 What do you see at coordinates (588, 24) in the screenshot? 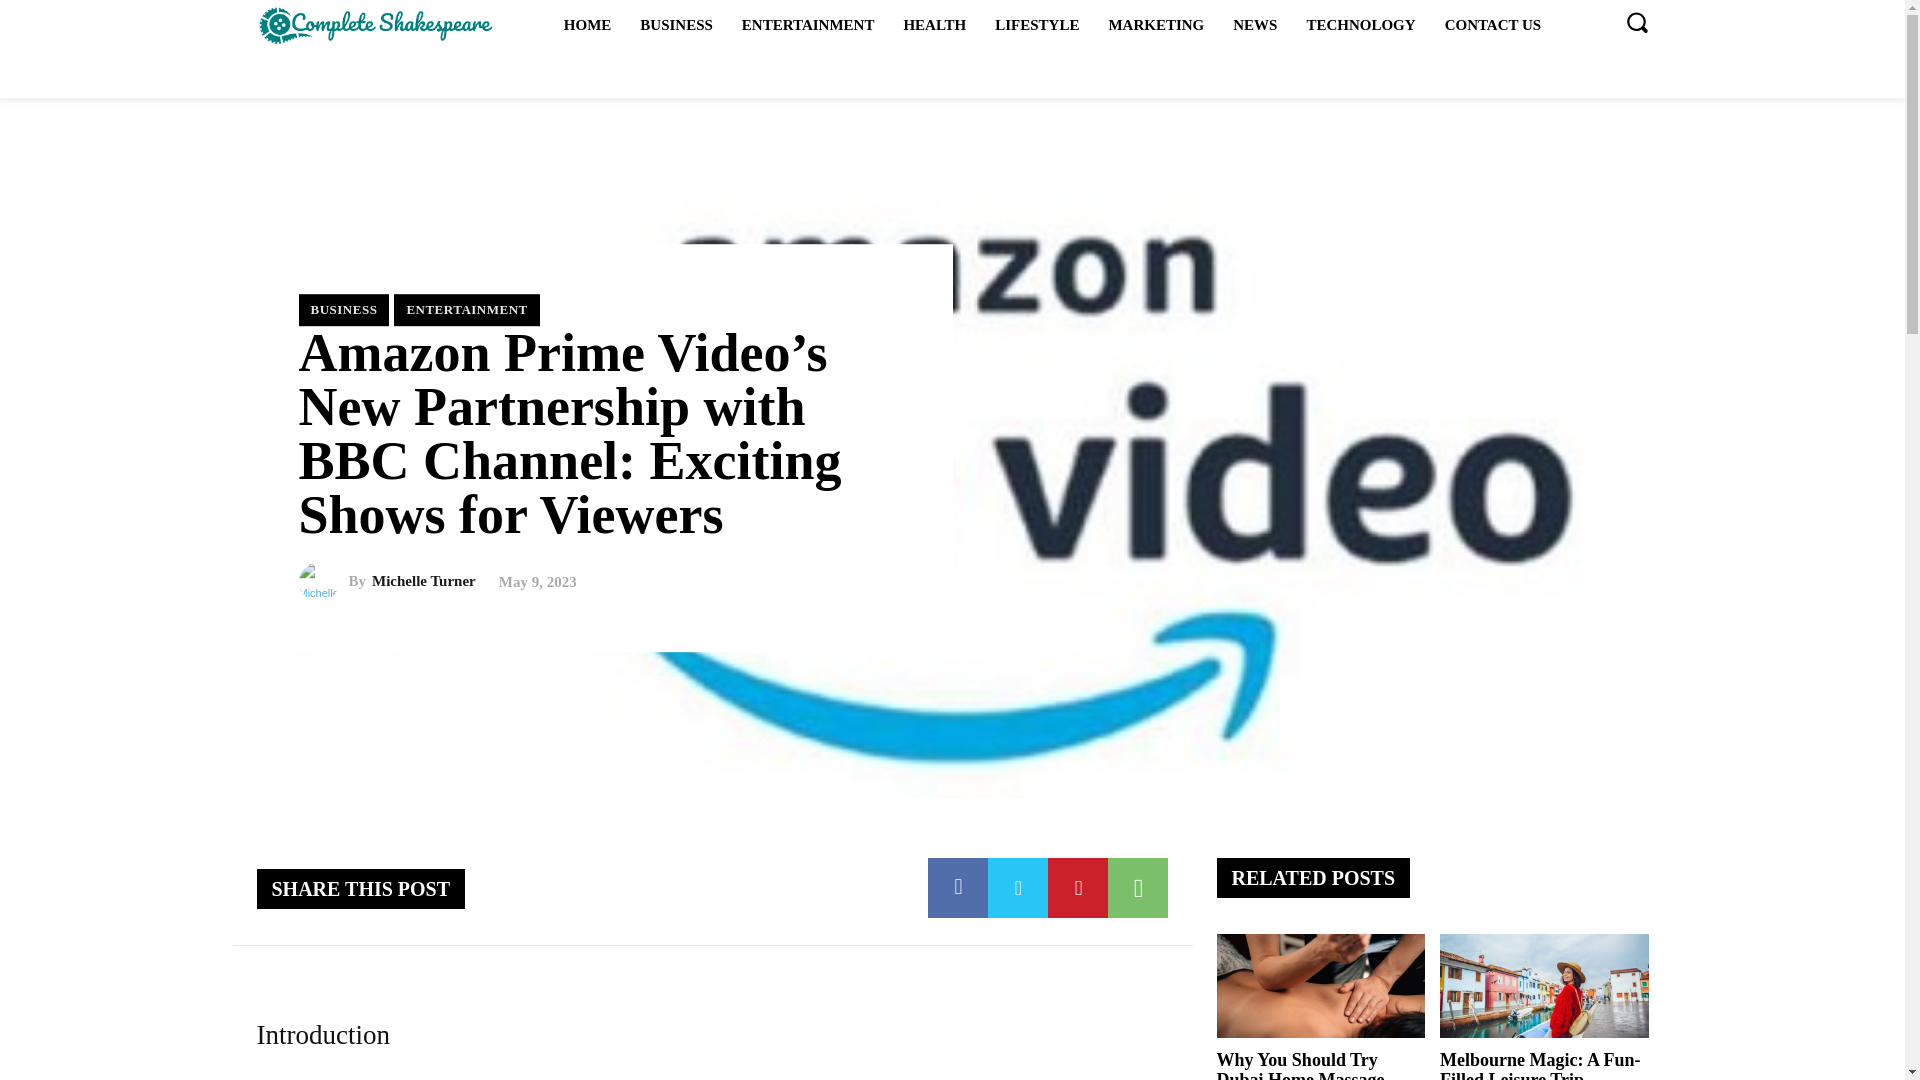
I see `HOME` at bounding box center [588, 24].